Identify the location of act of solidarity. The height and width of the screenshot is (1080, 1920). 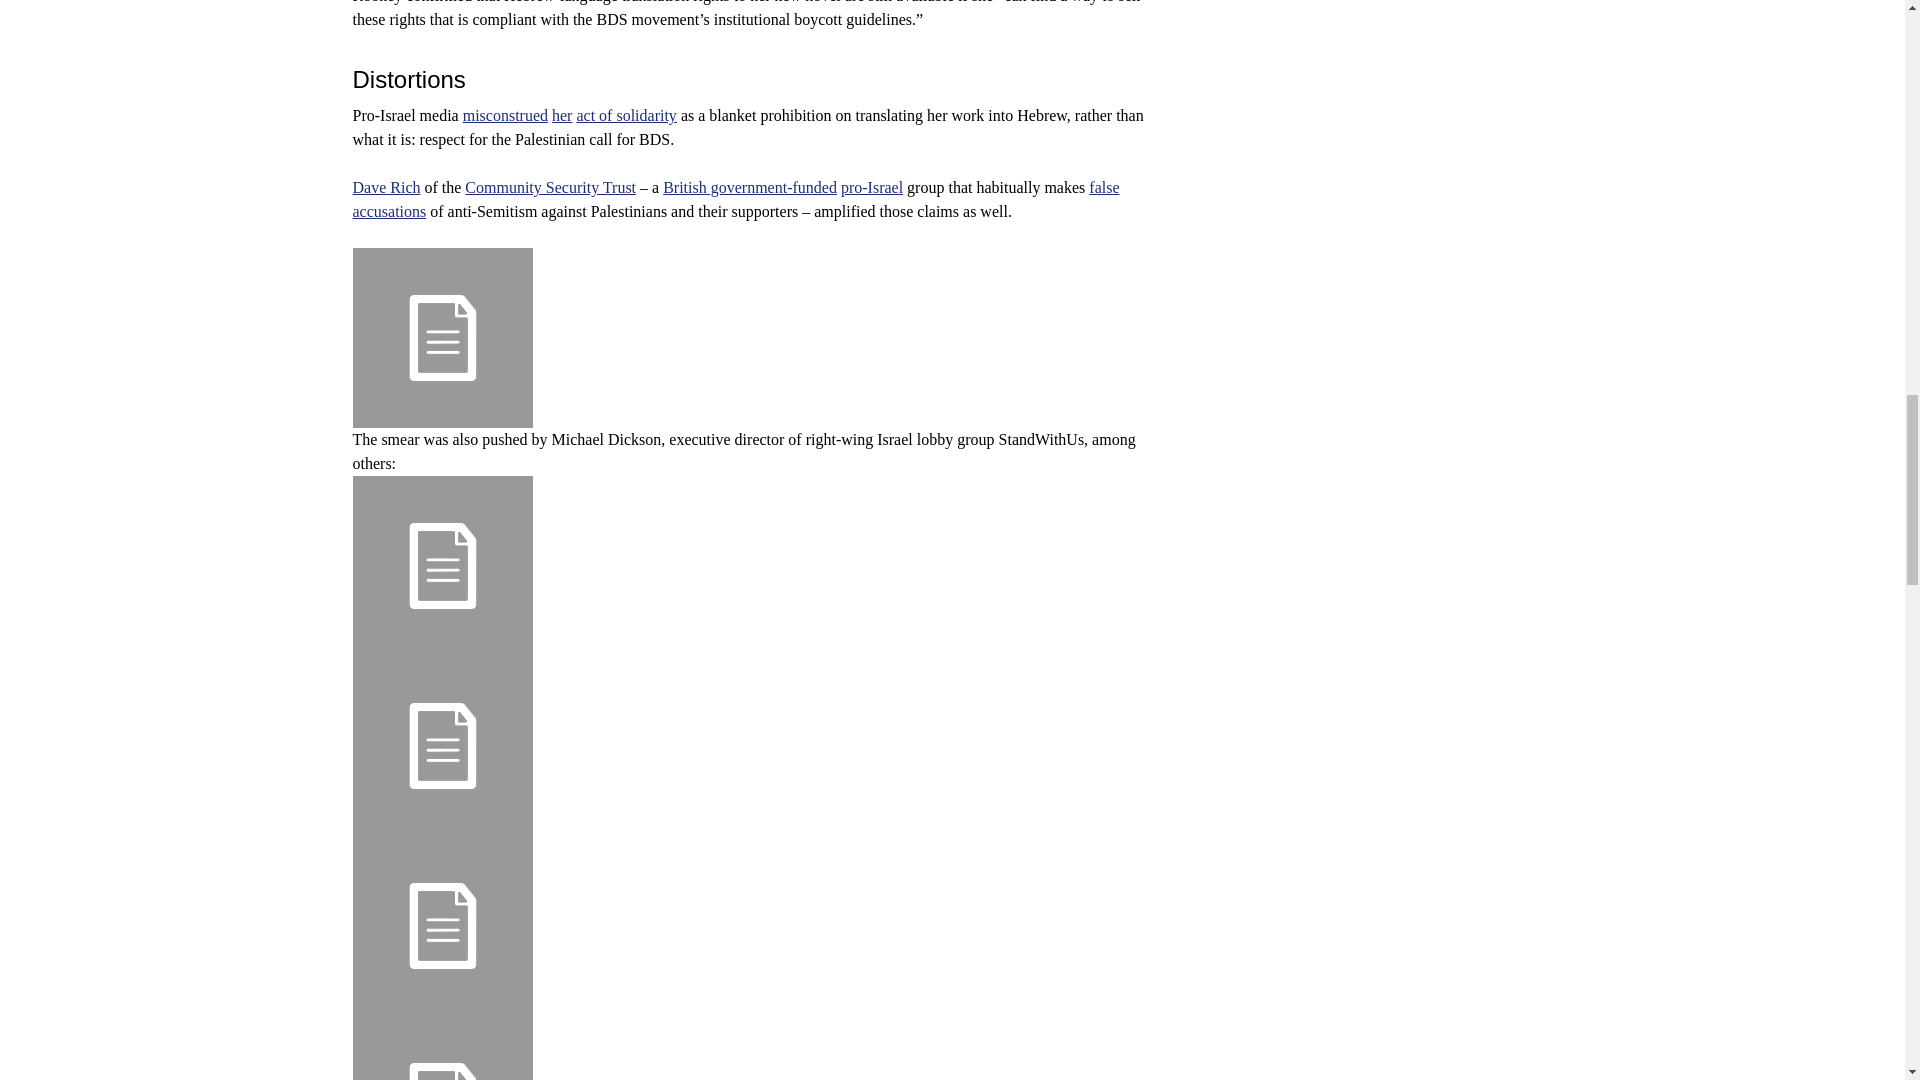
(626, 115).